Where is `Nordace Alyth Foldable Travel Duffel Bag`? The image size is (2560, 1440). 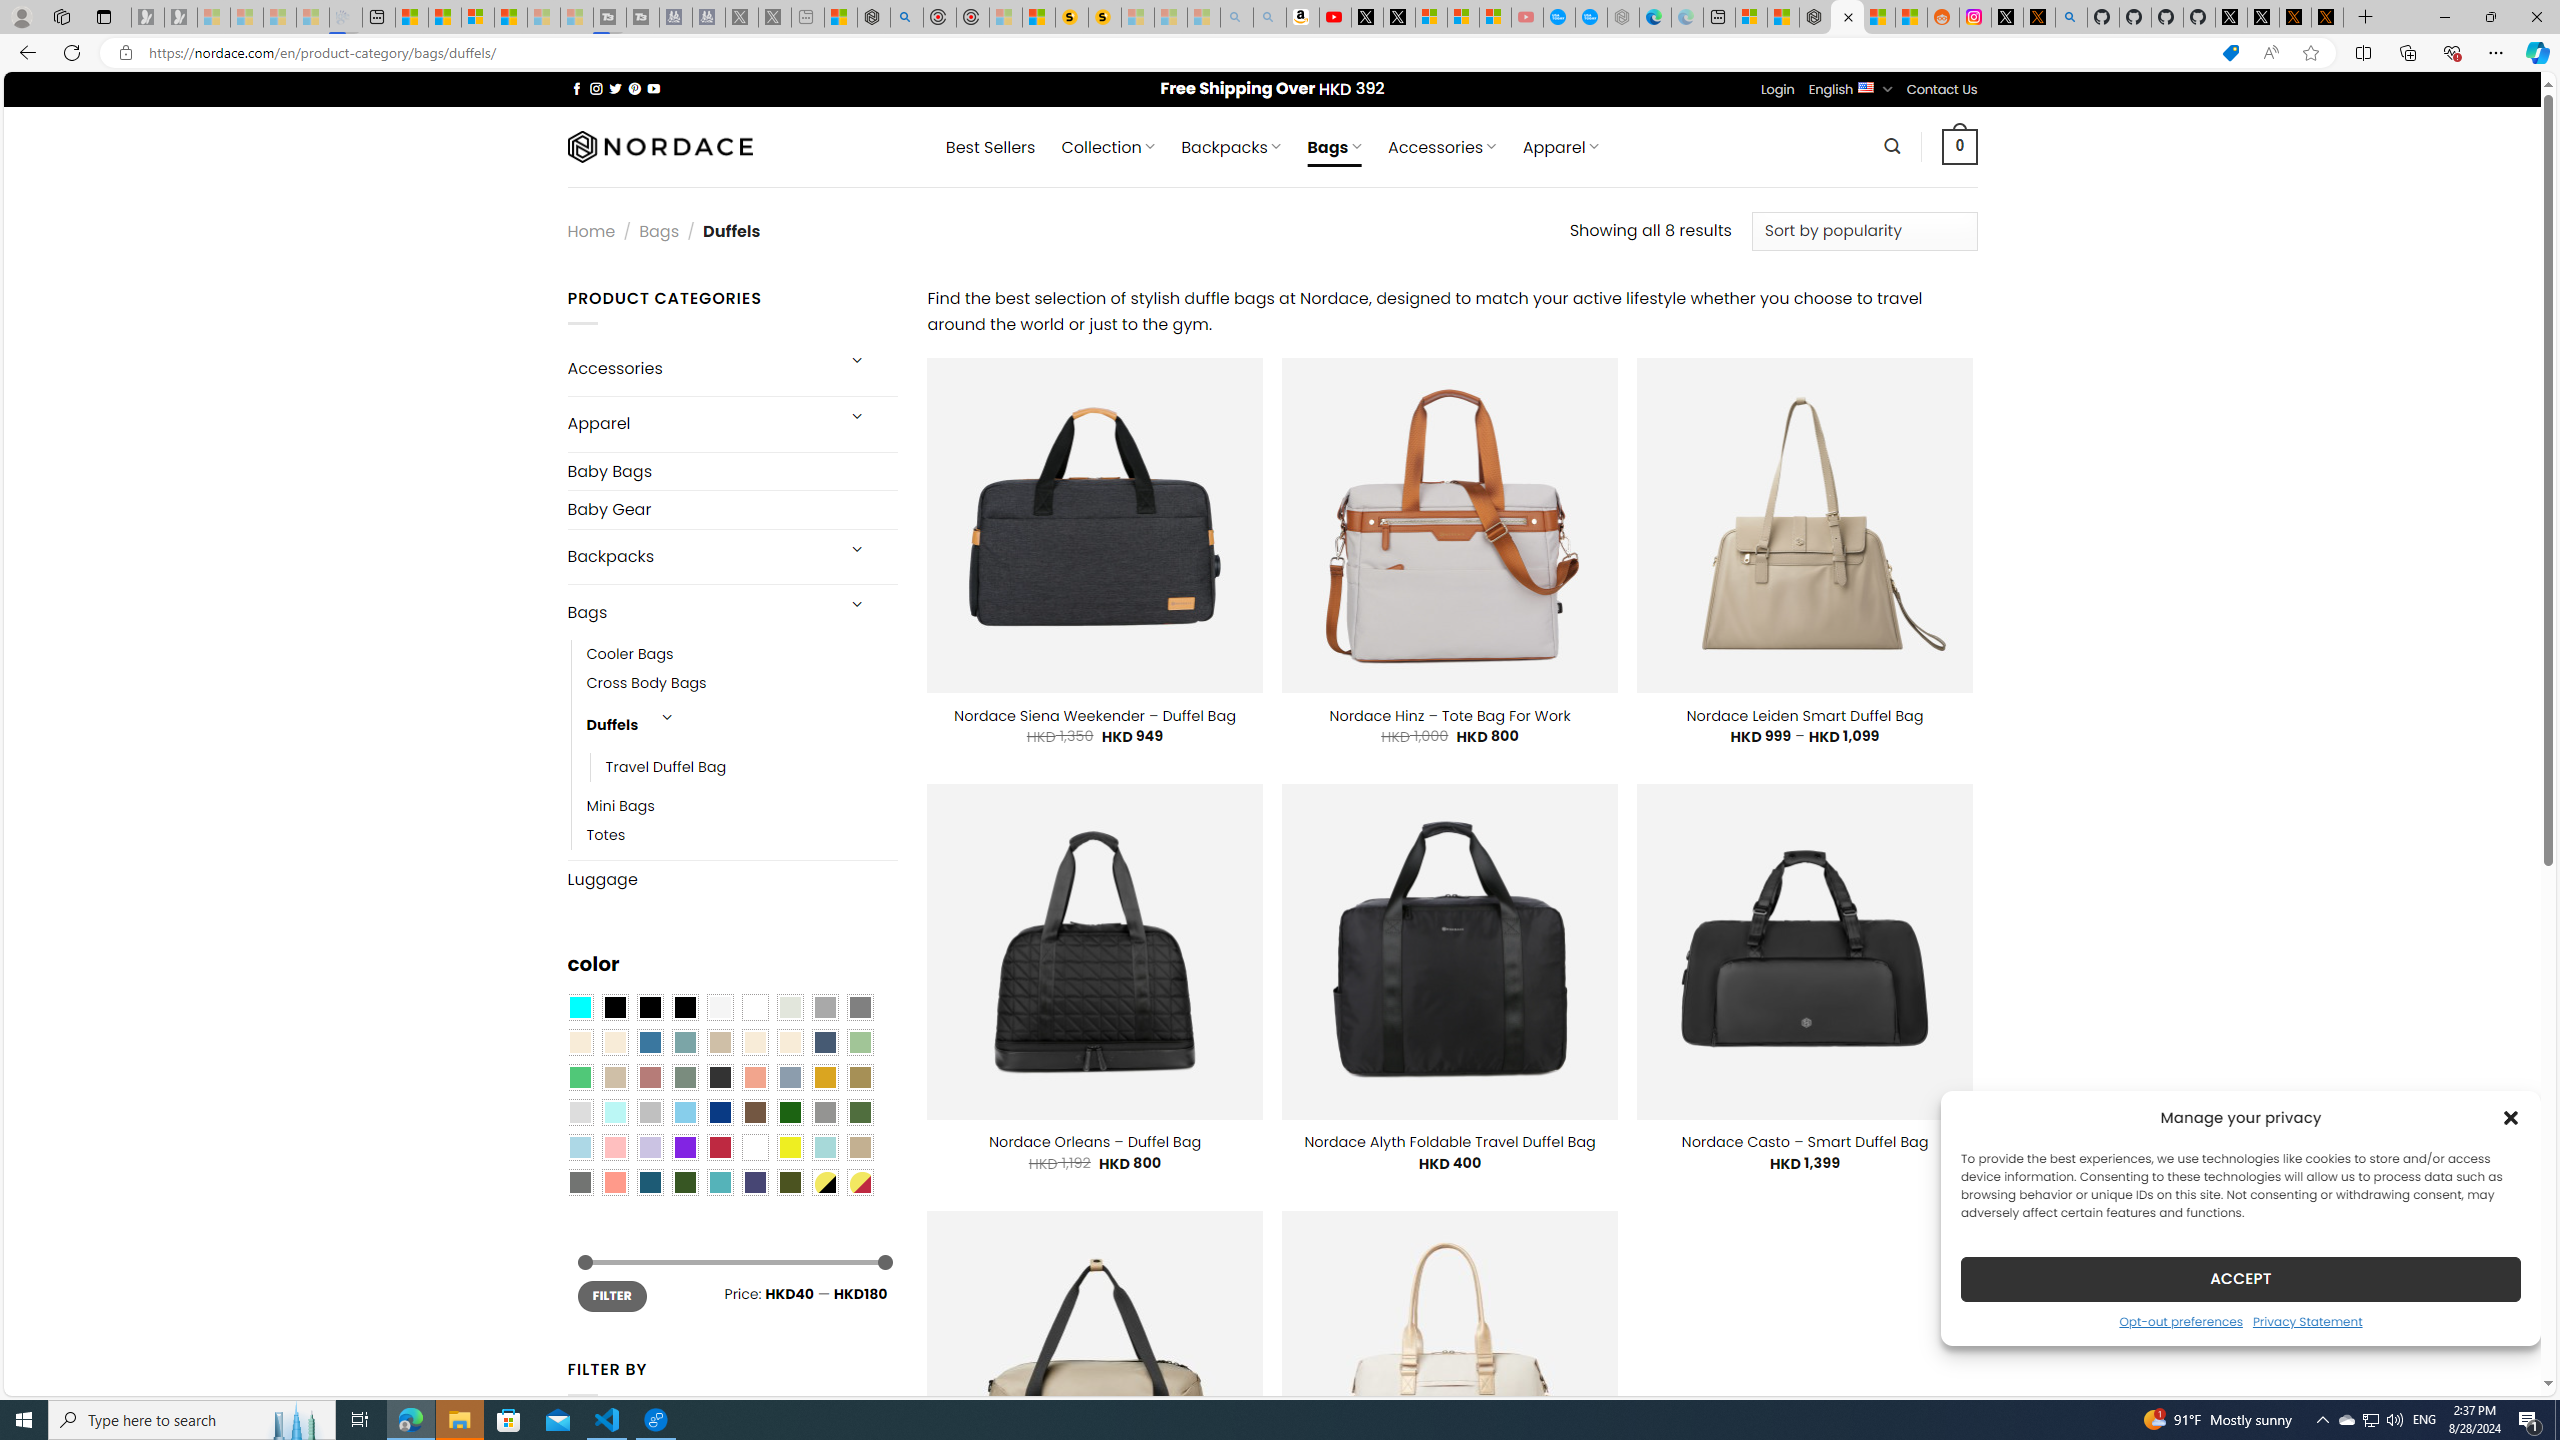
Nordace Alyth Foldable Travel Duffel Bag is located at coordinates (1448, 1142).